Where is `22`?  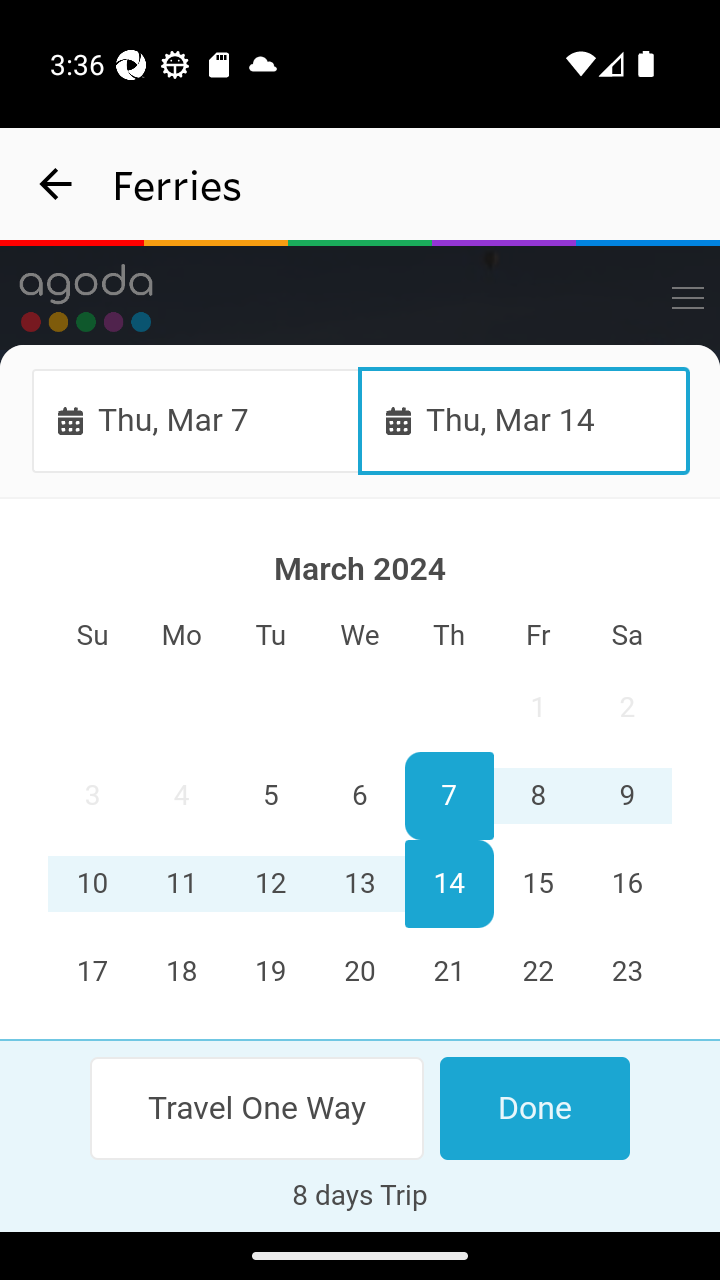 22 is located at coordinates (537, 972).